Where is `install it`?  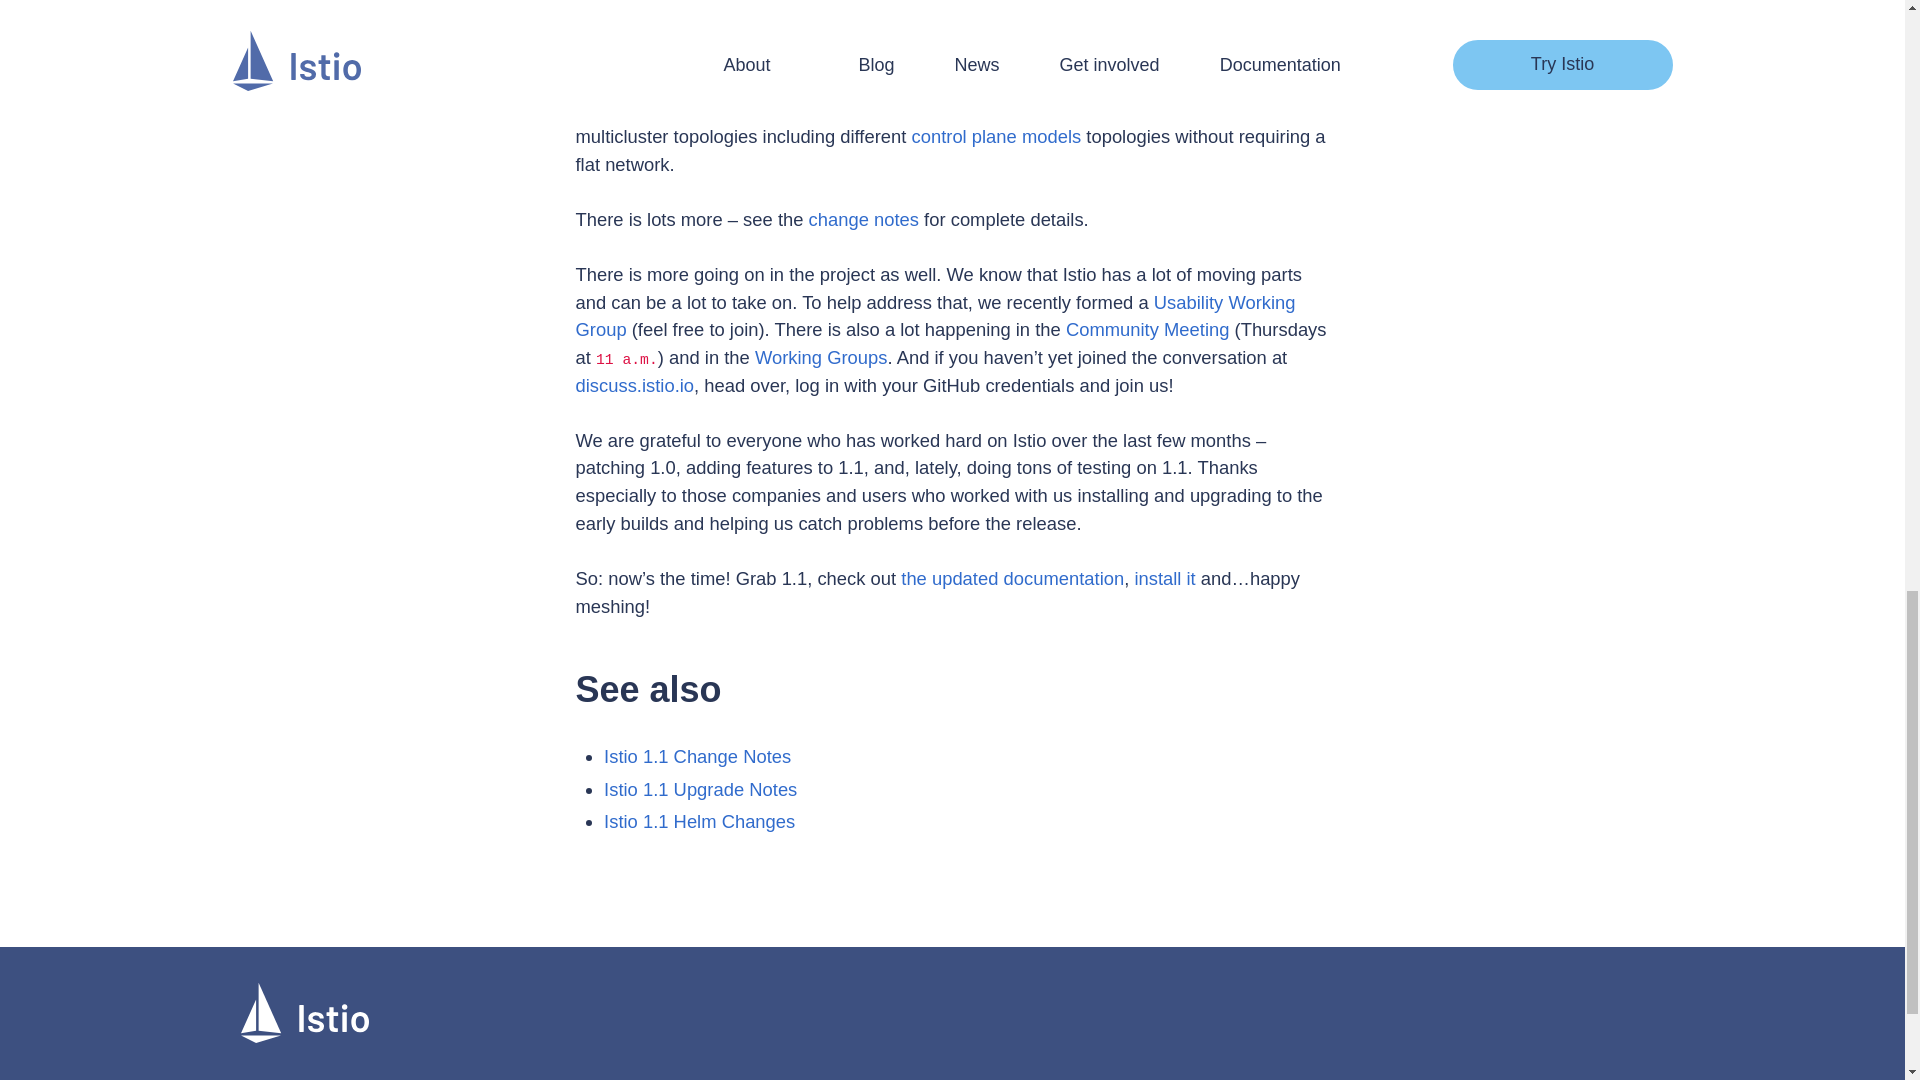
install it is located at coordinates (1164, 578).